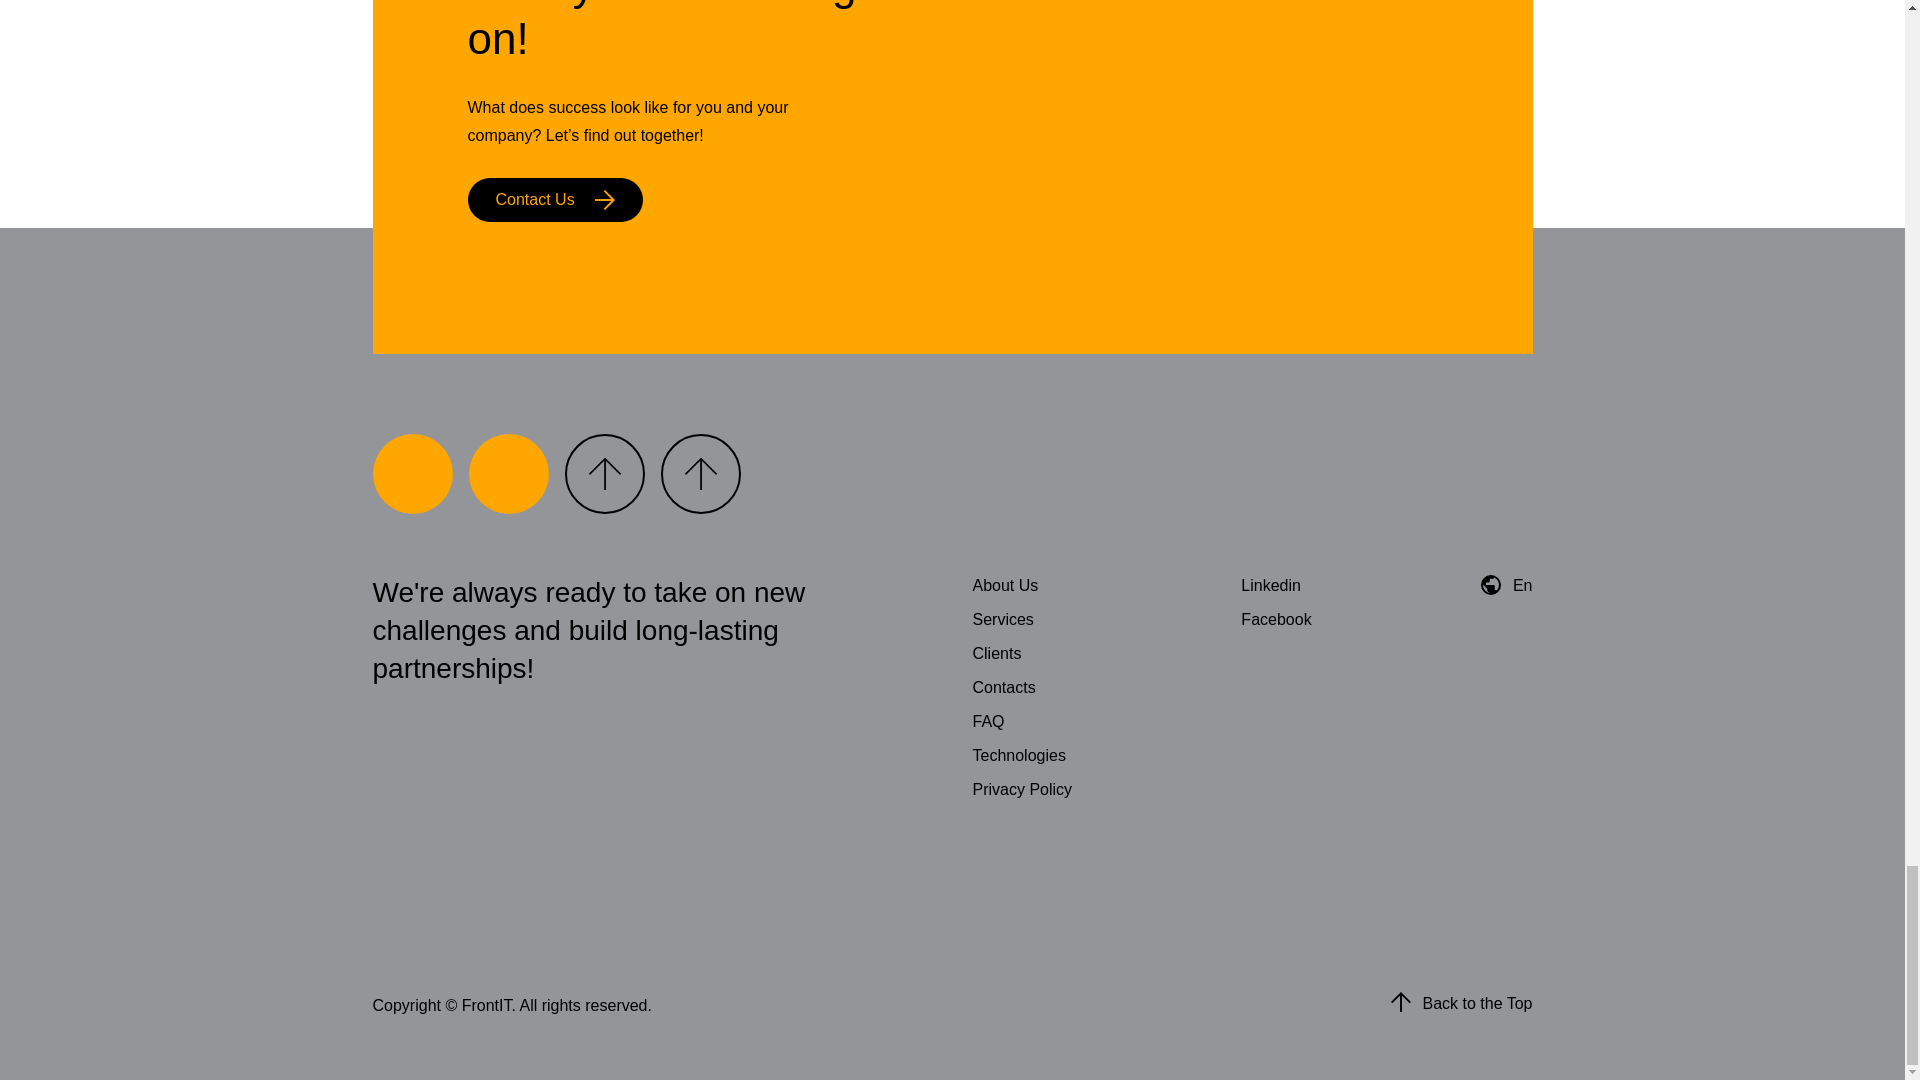  I want to click on FAQ, so click(988, 721).